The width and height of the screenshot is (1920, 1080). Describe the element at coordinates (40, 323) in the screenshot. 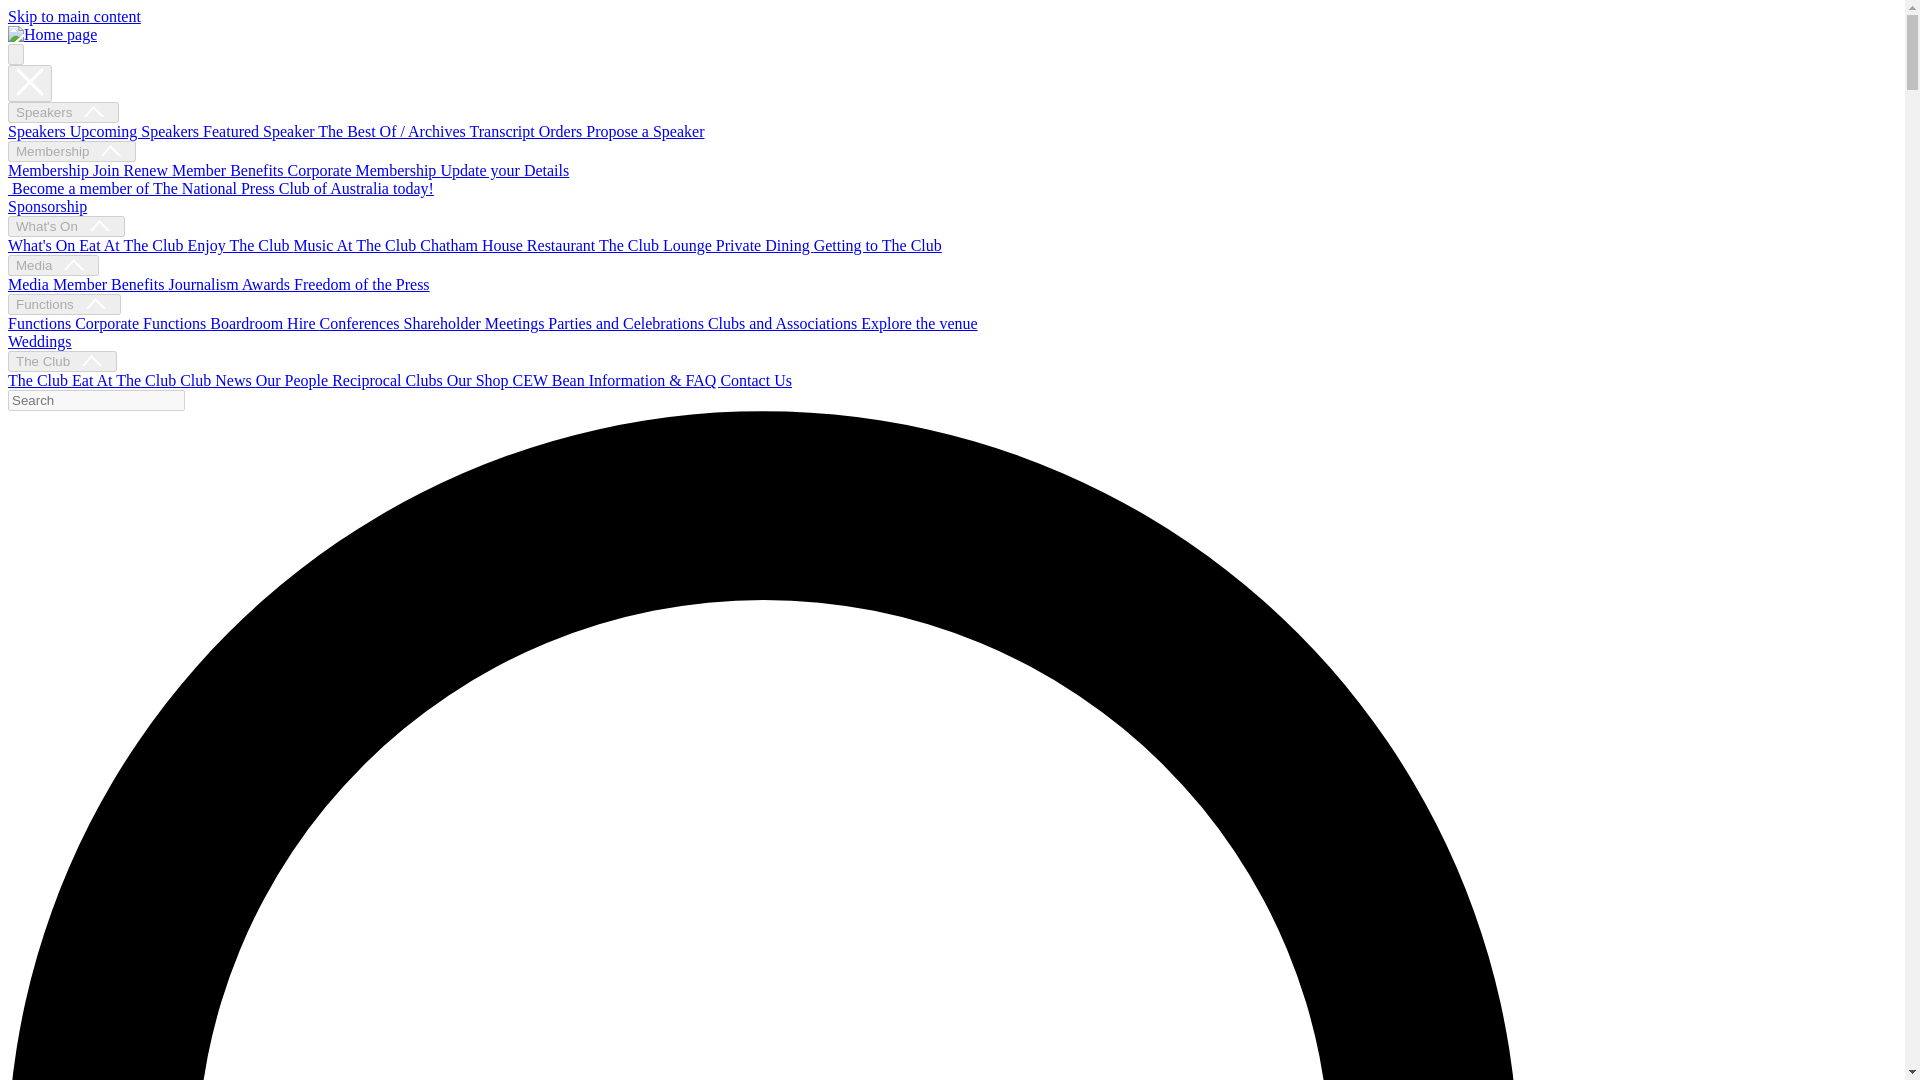

I see `Functions` at that location.